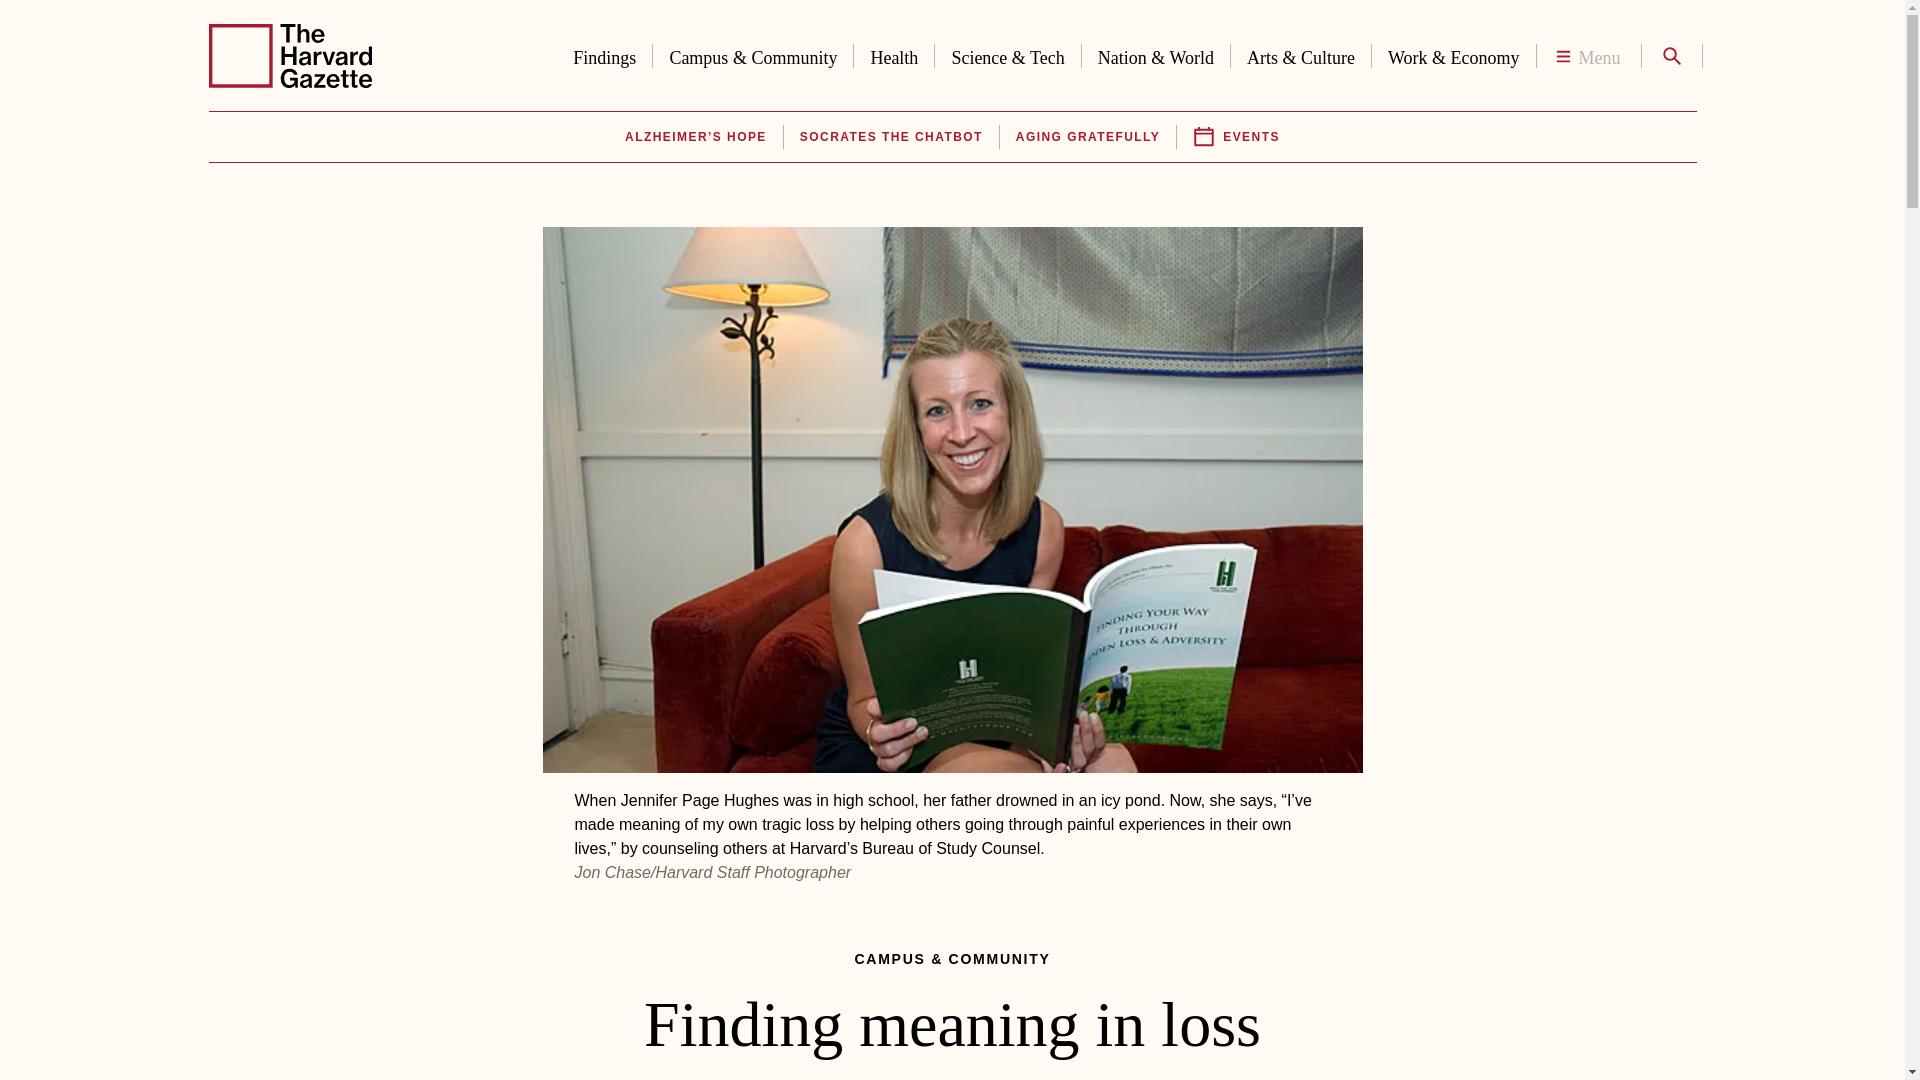  Describe the element at coordinates (894, 54) in the screenshot. I see `Health` at that location.